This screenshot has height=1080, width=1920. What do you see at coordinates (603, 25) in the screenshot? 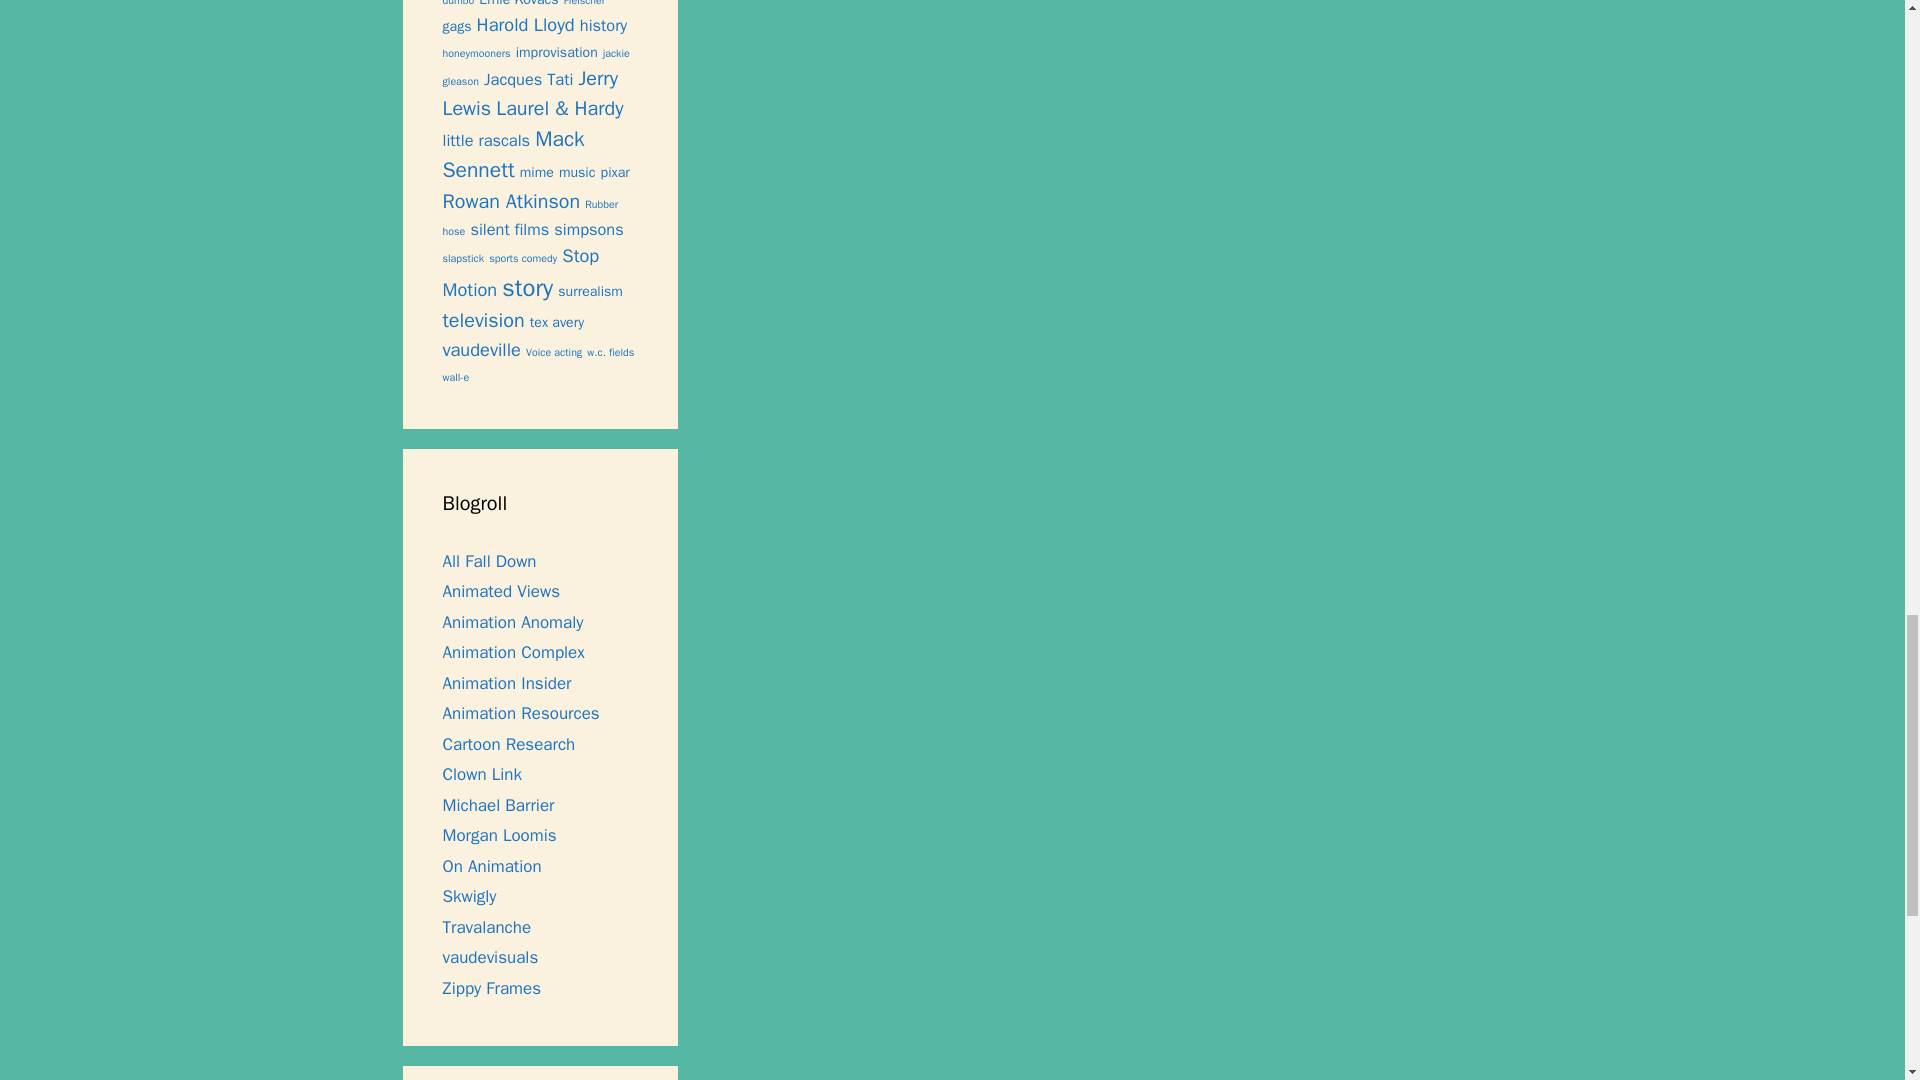
I see `history` at bounding box center [603, 25].